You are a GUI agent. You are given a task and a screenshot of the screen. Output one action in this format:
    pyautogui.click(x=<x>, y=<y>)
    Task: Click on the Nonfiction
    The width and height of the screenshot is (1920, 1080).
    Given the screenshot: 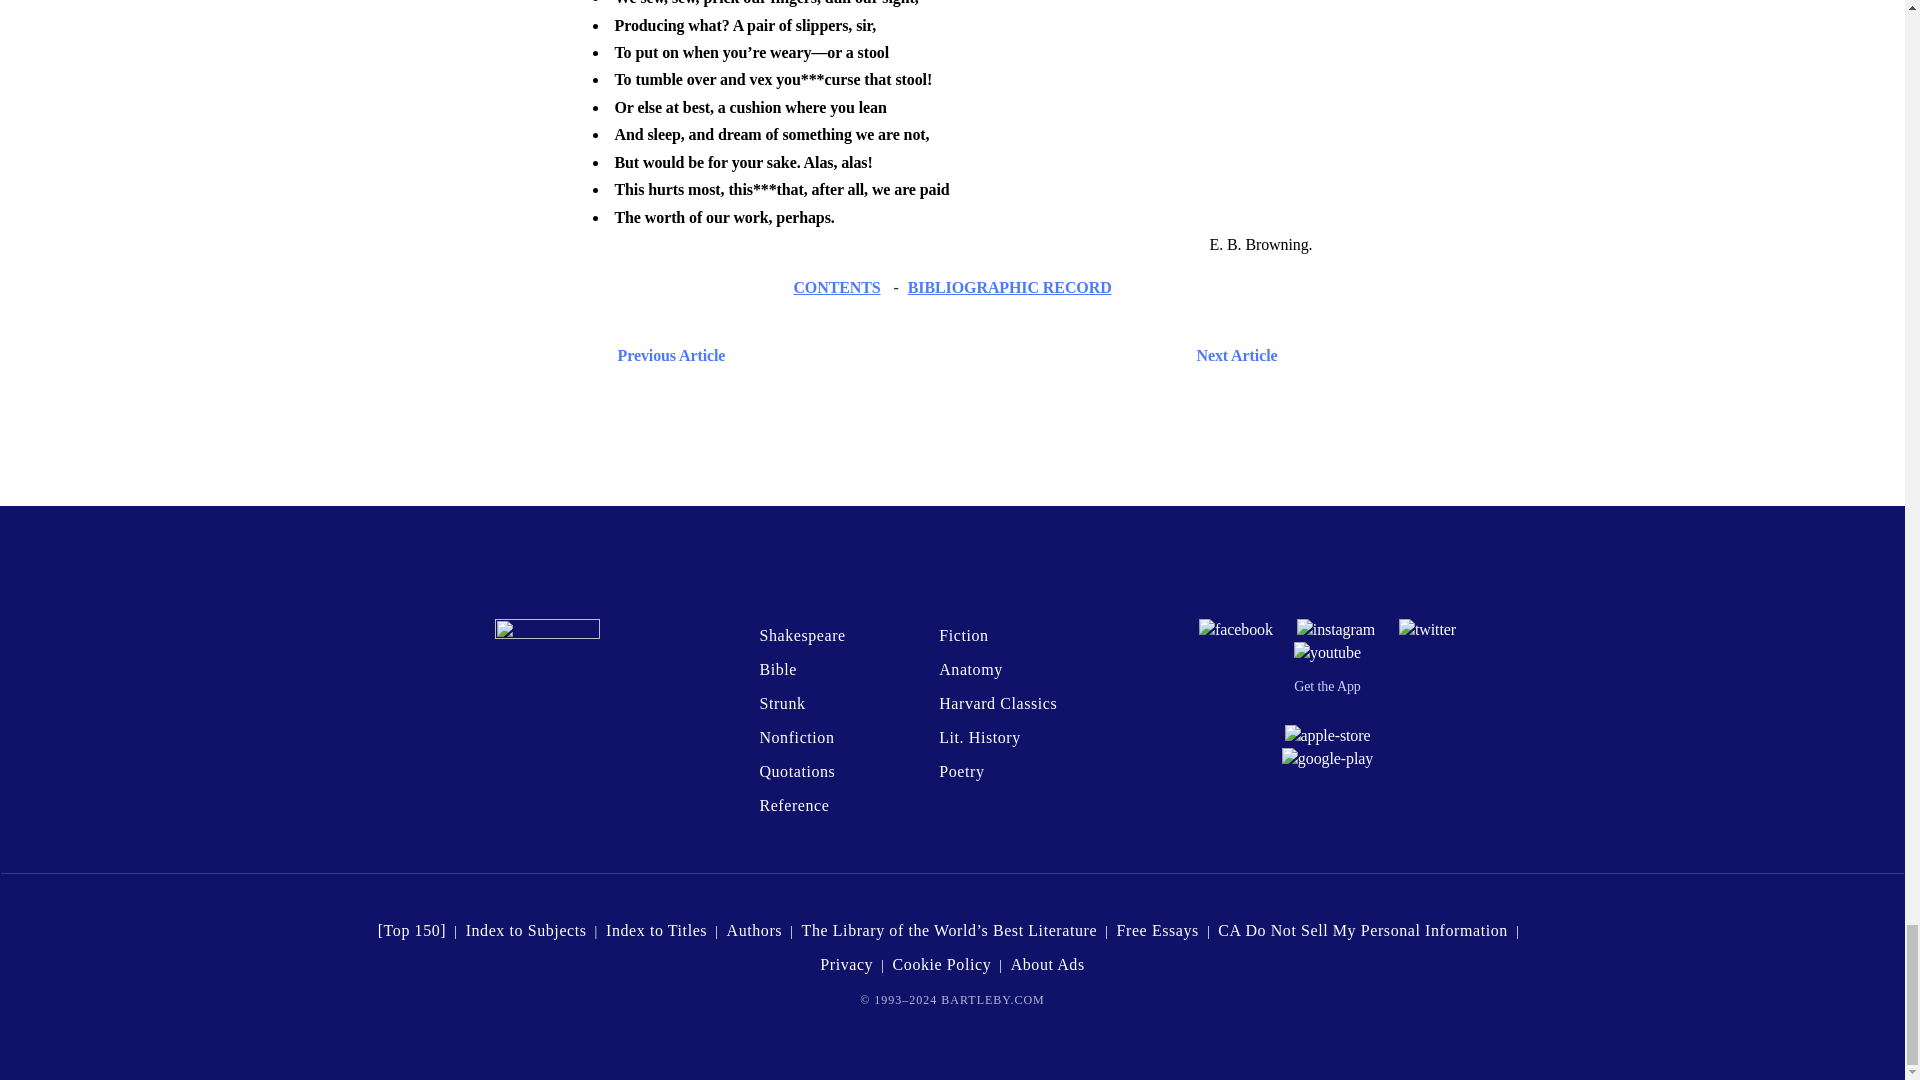 What is the action you would take?
    pyautogui.click(x=796, y=738)
    